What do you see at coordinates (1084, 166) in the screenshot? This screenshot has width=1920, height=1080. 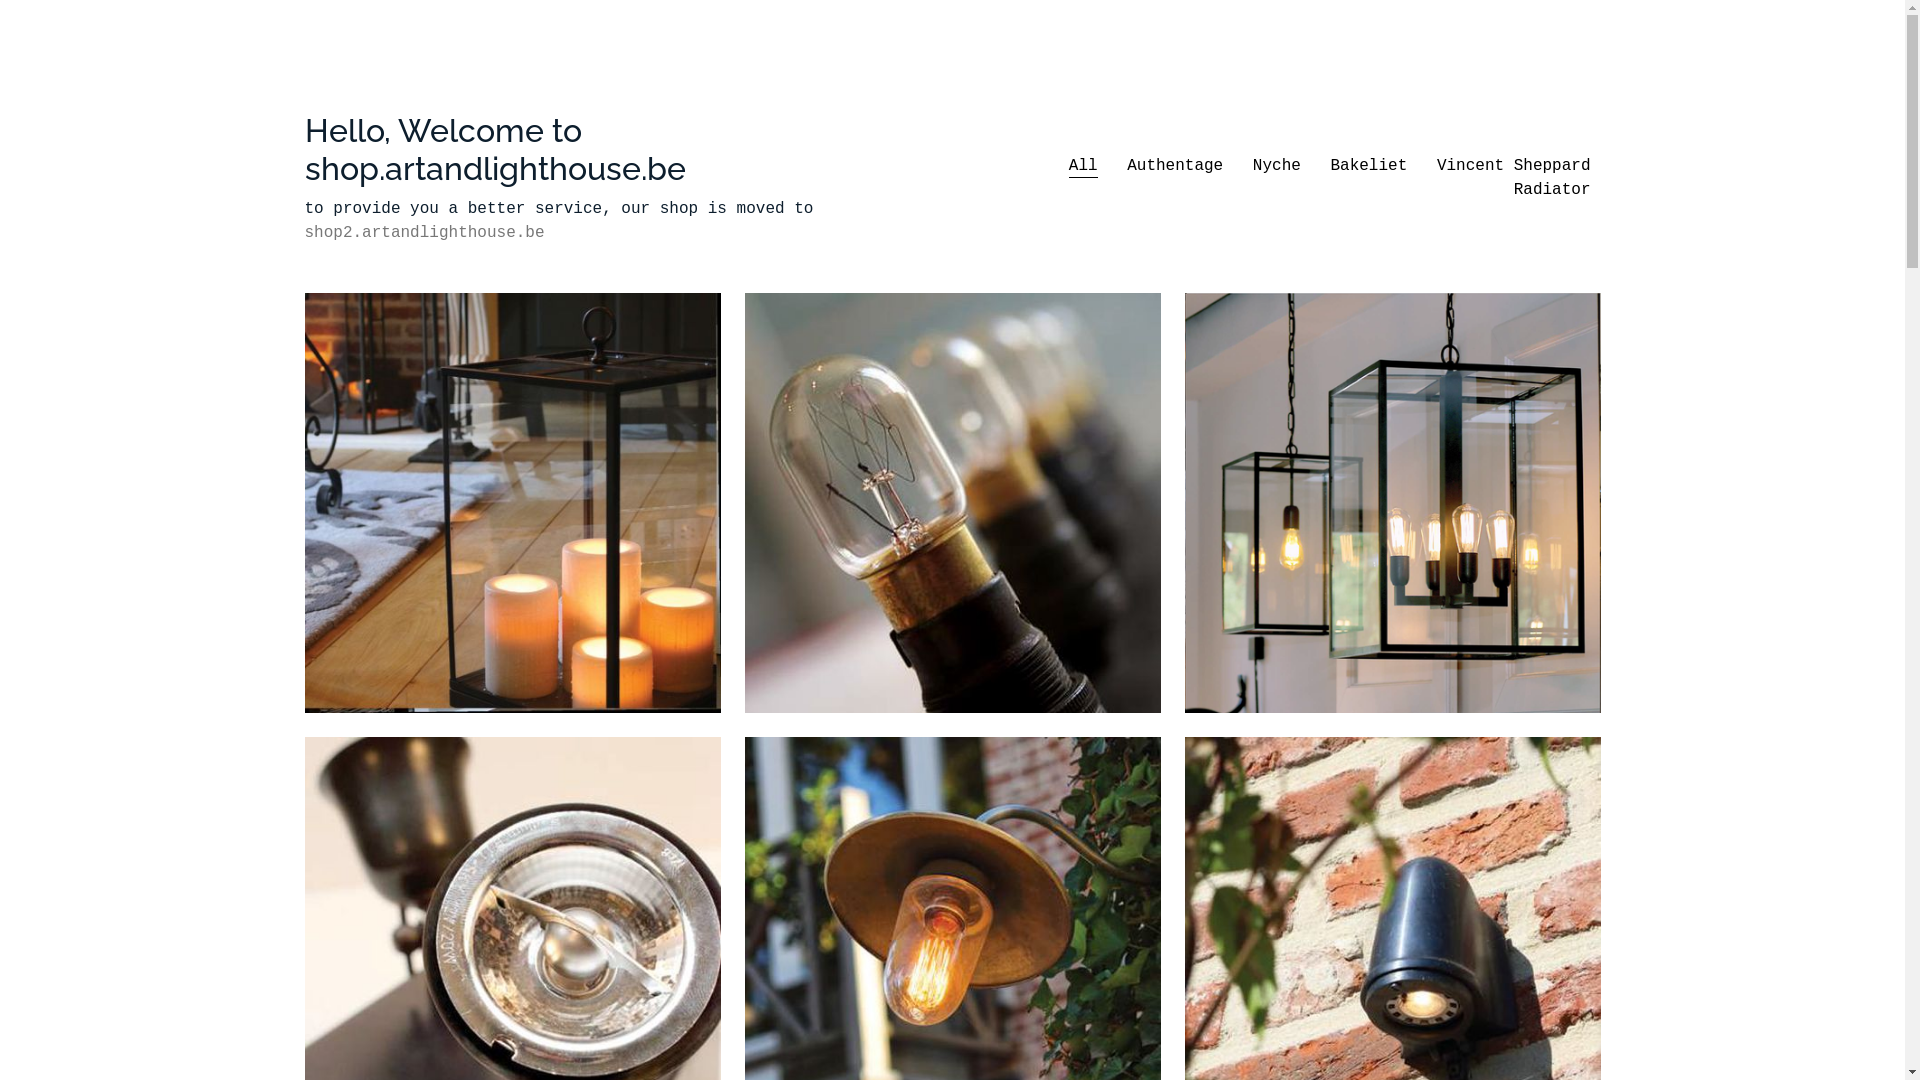 I see `All` at bounding box center [1084, 166].